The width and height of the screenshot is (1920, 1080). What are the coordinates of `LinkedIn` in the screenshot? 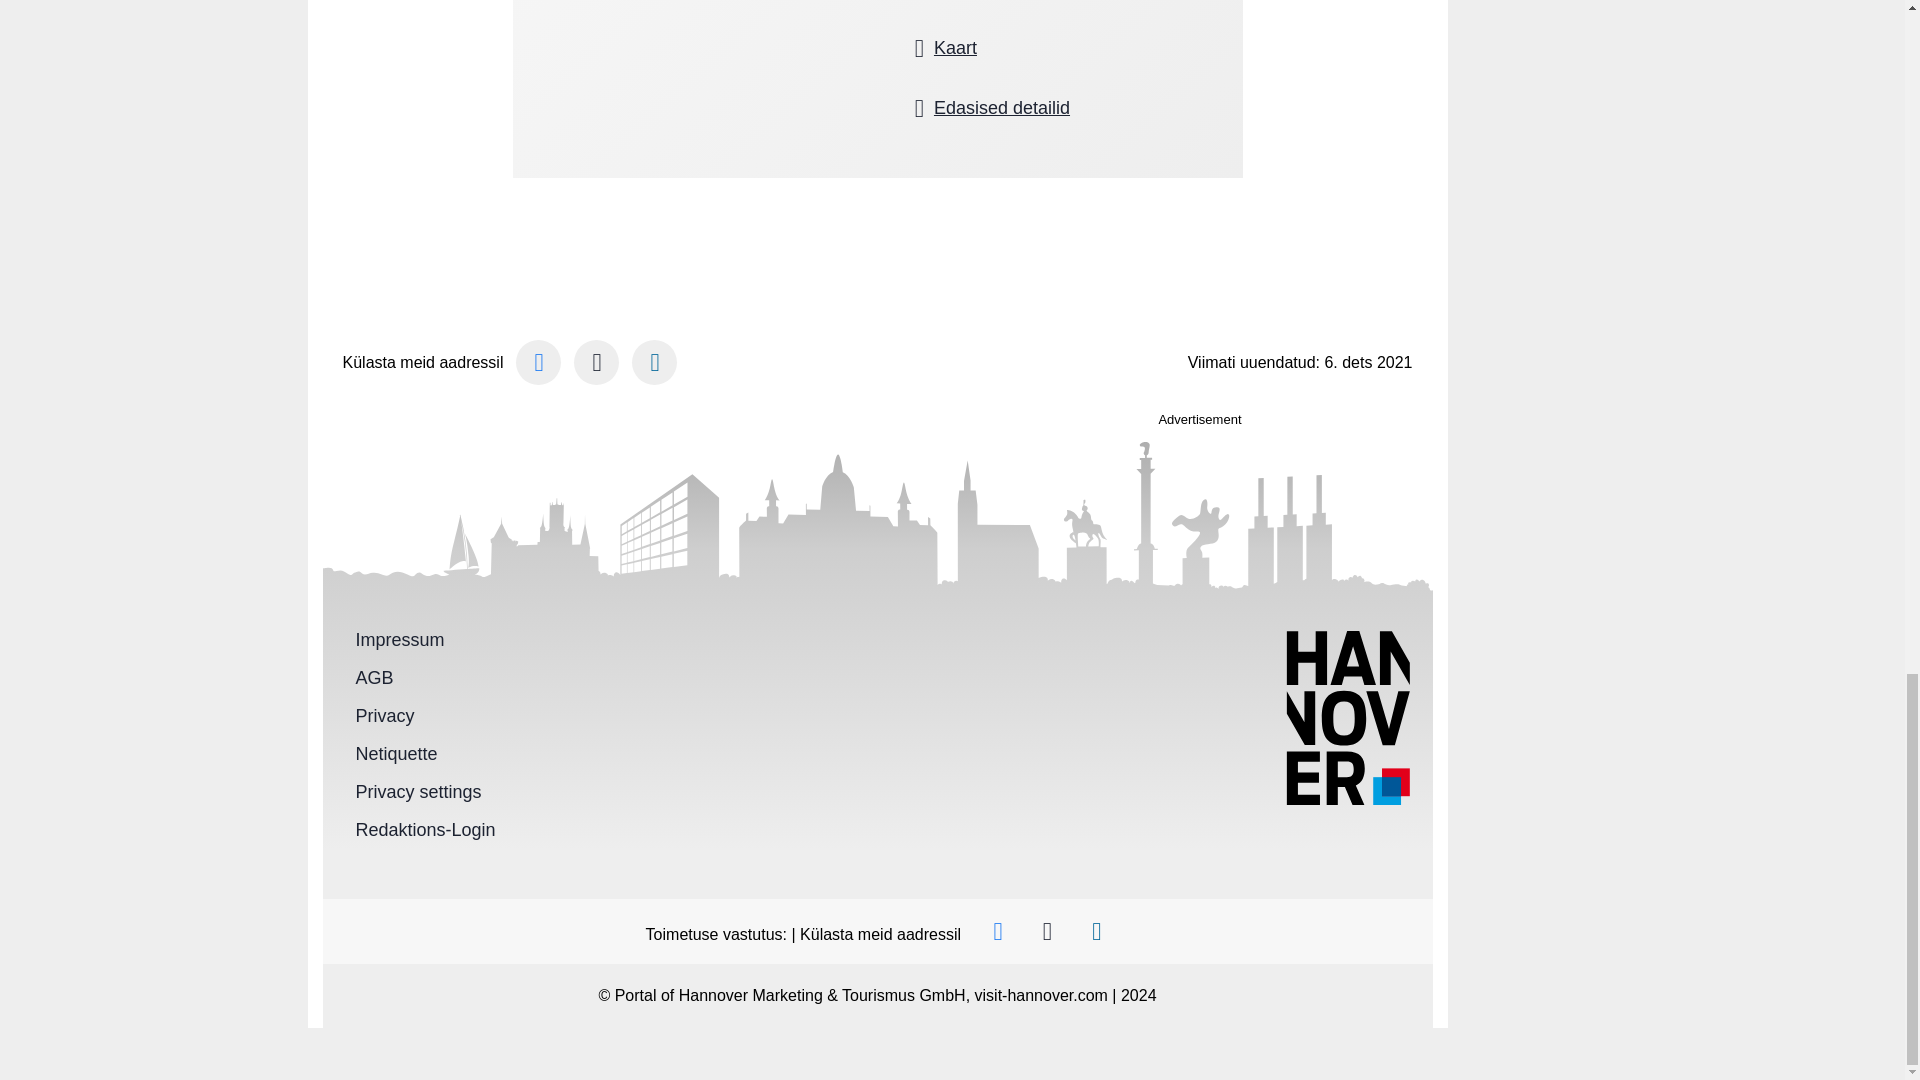 It's located at (654, 362).